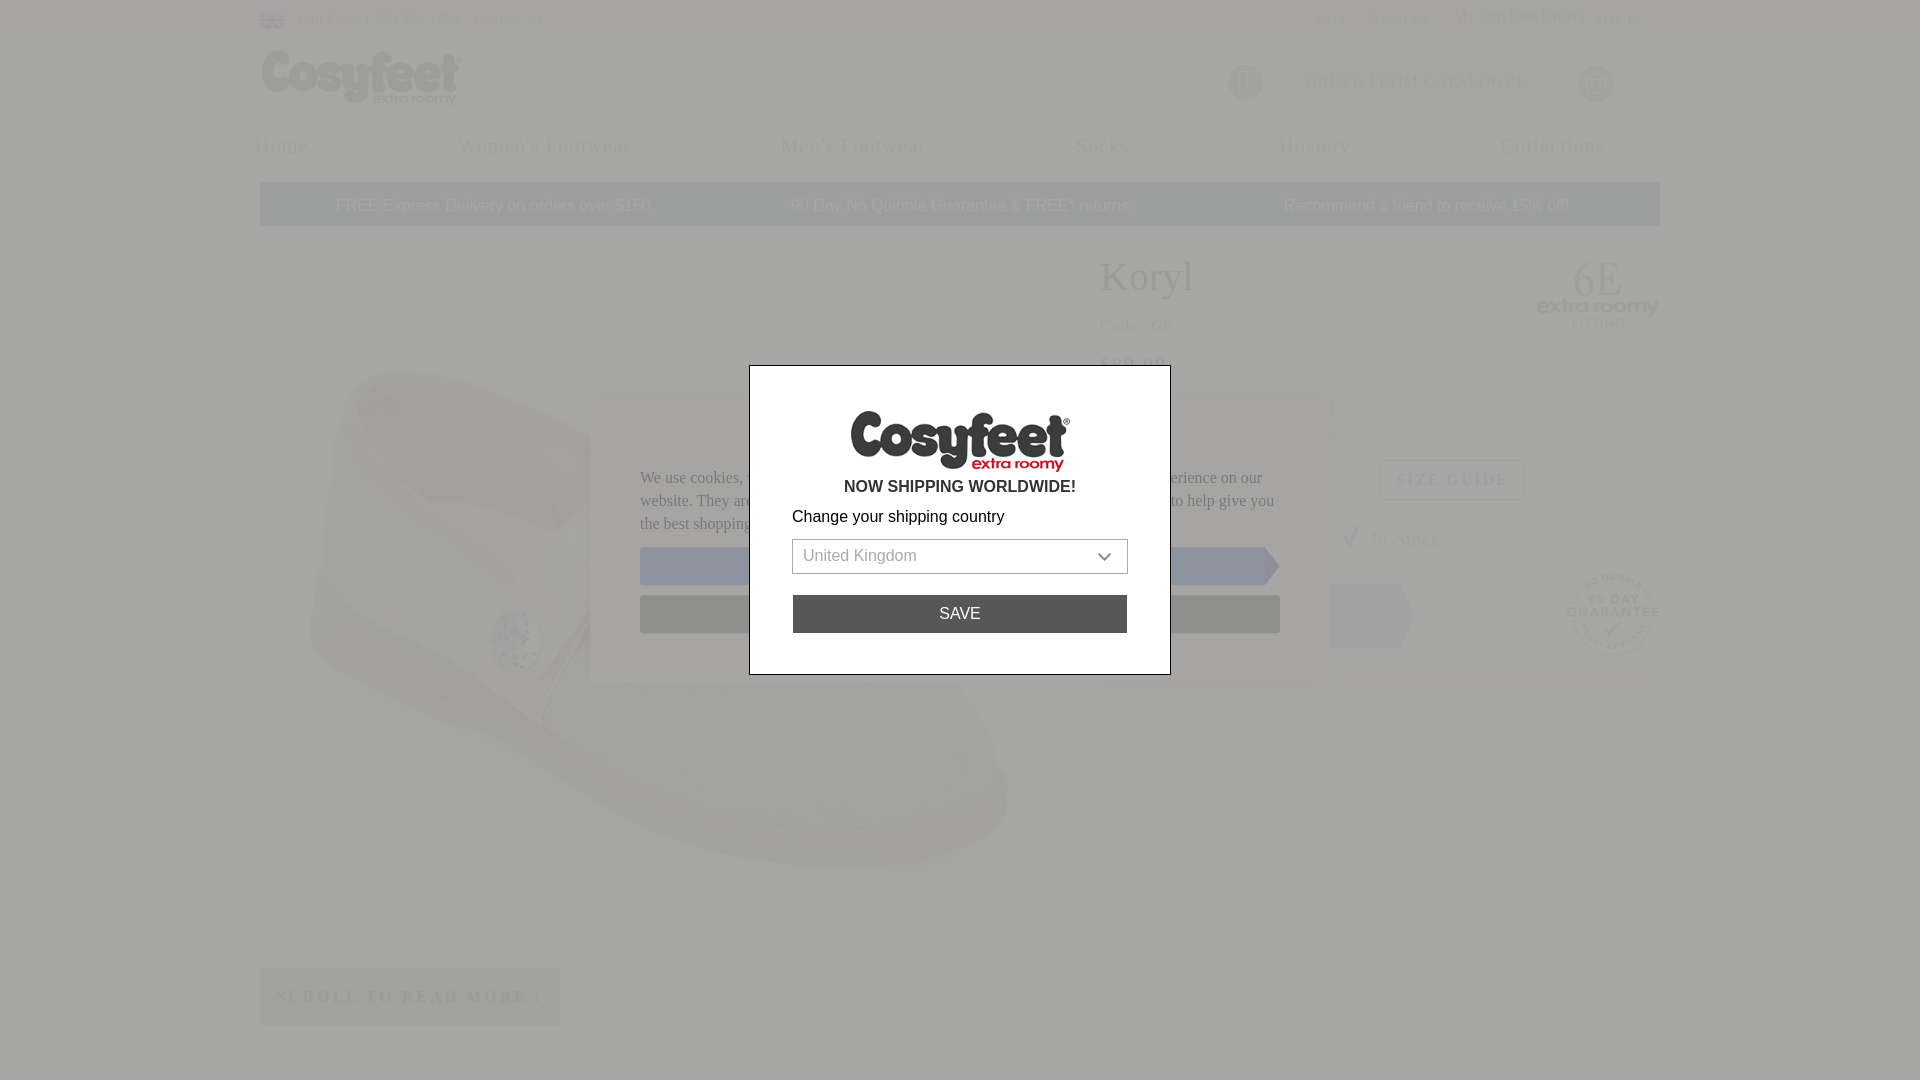 Image resolution: width=1920 pixels, height=1080 pixels. I want to click on ACCEPT COOKIES, so click(952, 566).